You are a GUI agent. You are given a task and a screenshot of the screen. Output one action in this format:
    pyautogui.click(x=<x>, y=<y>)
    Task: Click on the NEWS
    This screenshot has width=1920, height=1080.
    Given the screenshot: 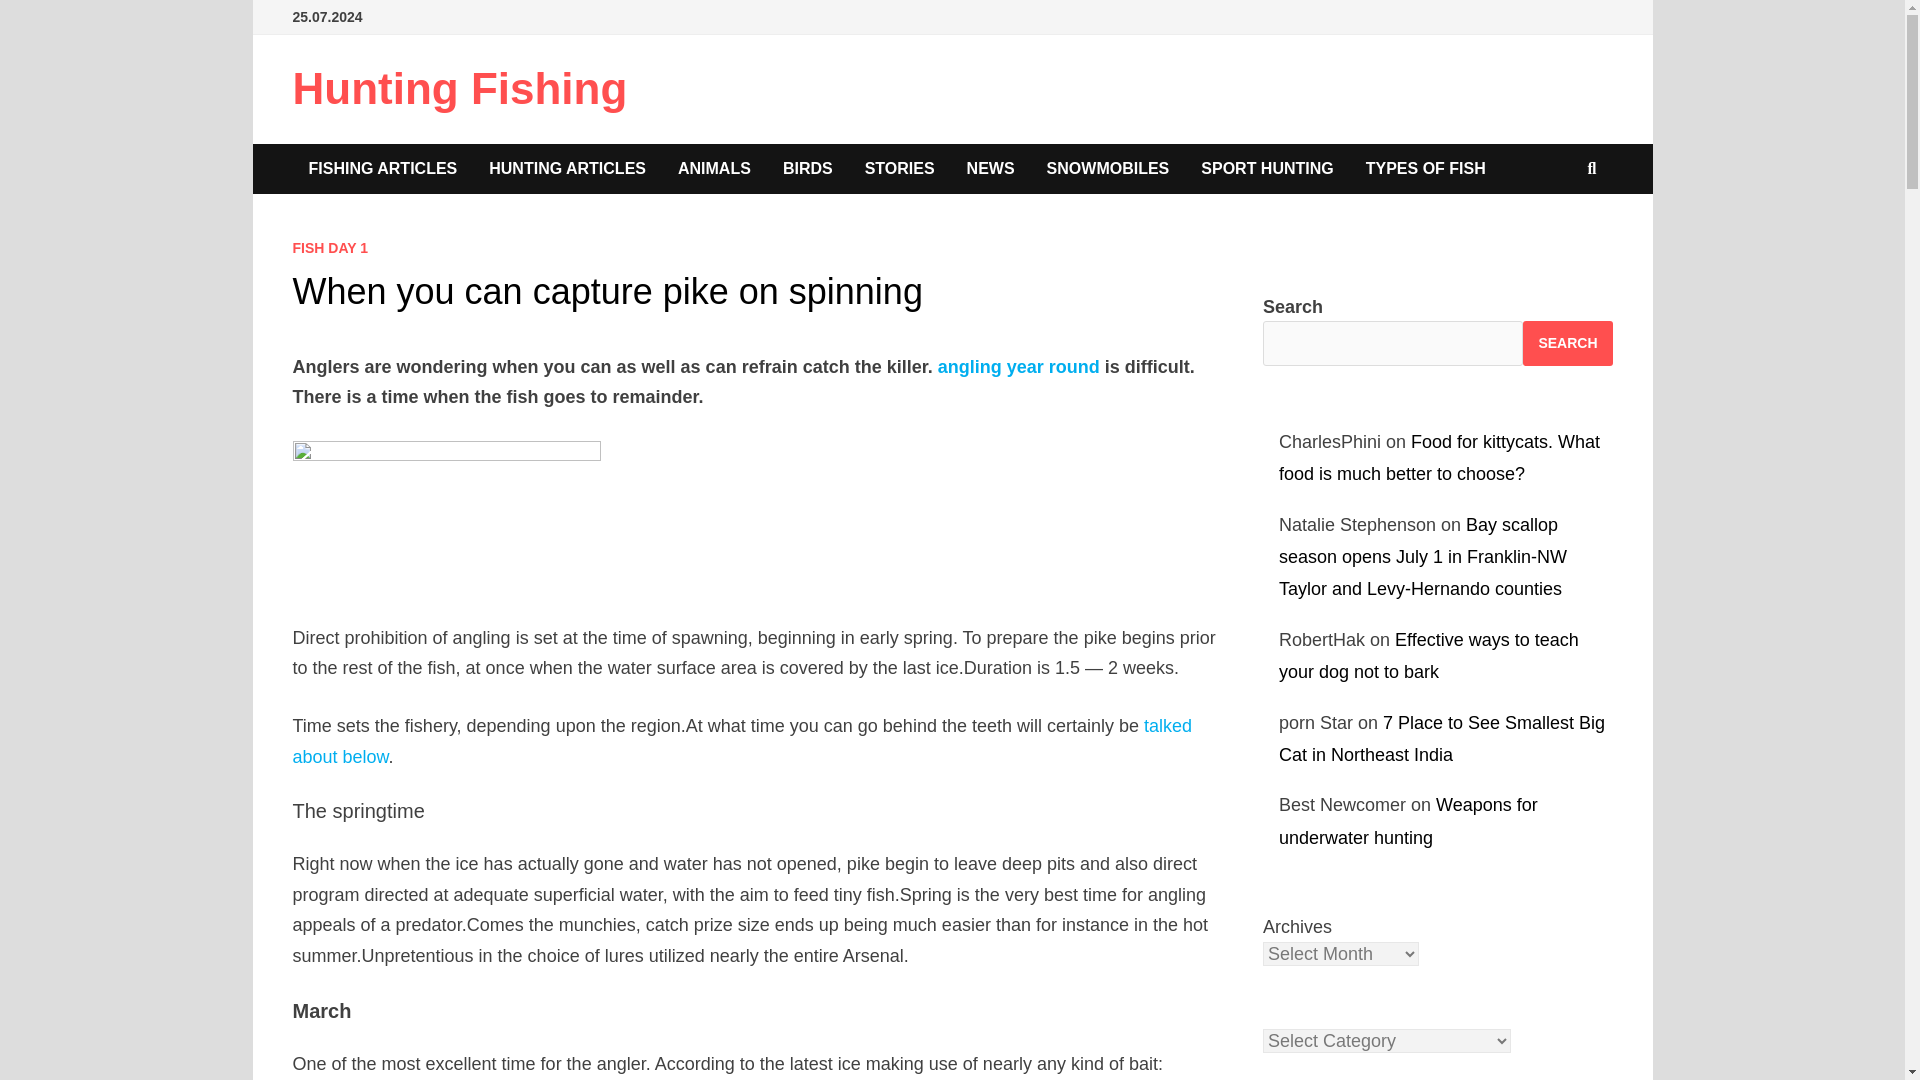 What is the action you would take?
    pyautogui.click(x=990, y=168)
    